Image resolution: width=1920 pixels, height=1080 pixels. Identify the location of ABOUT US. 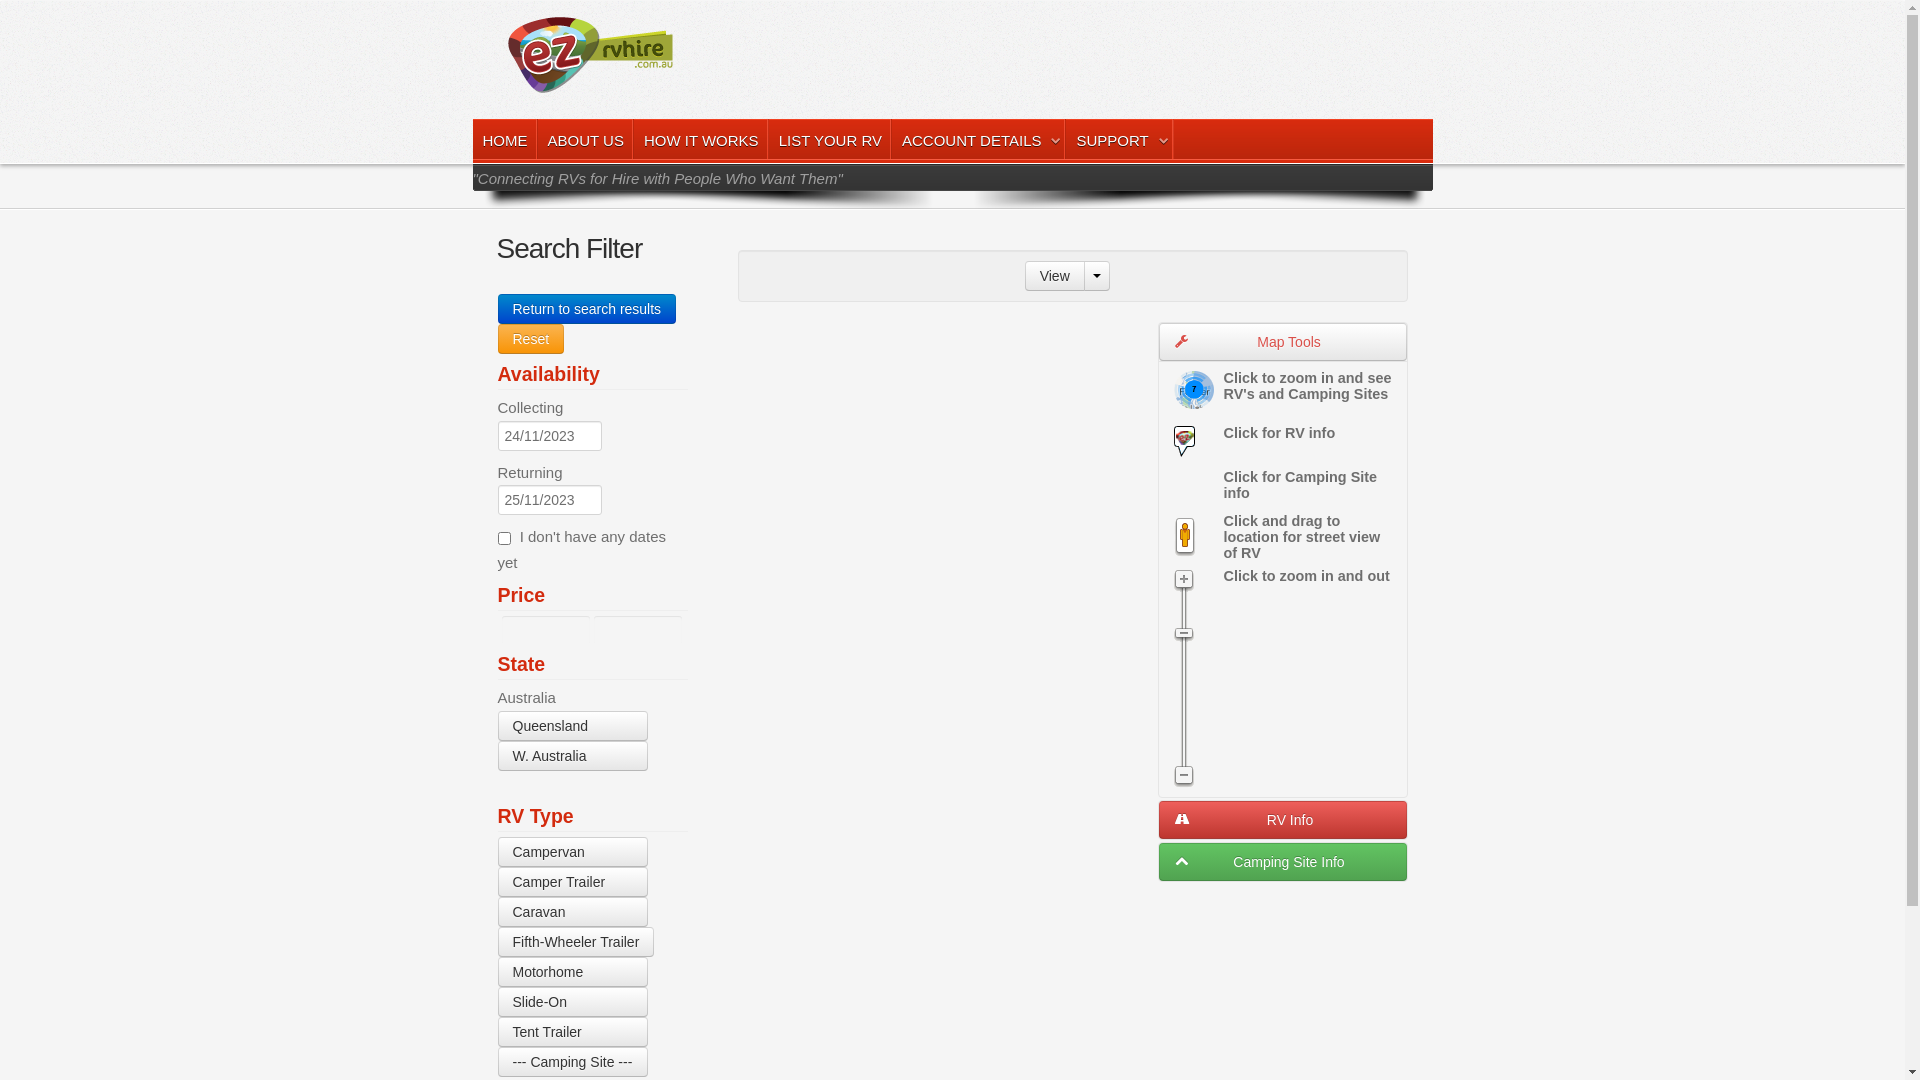
(586, 140).